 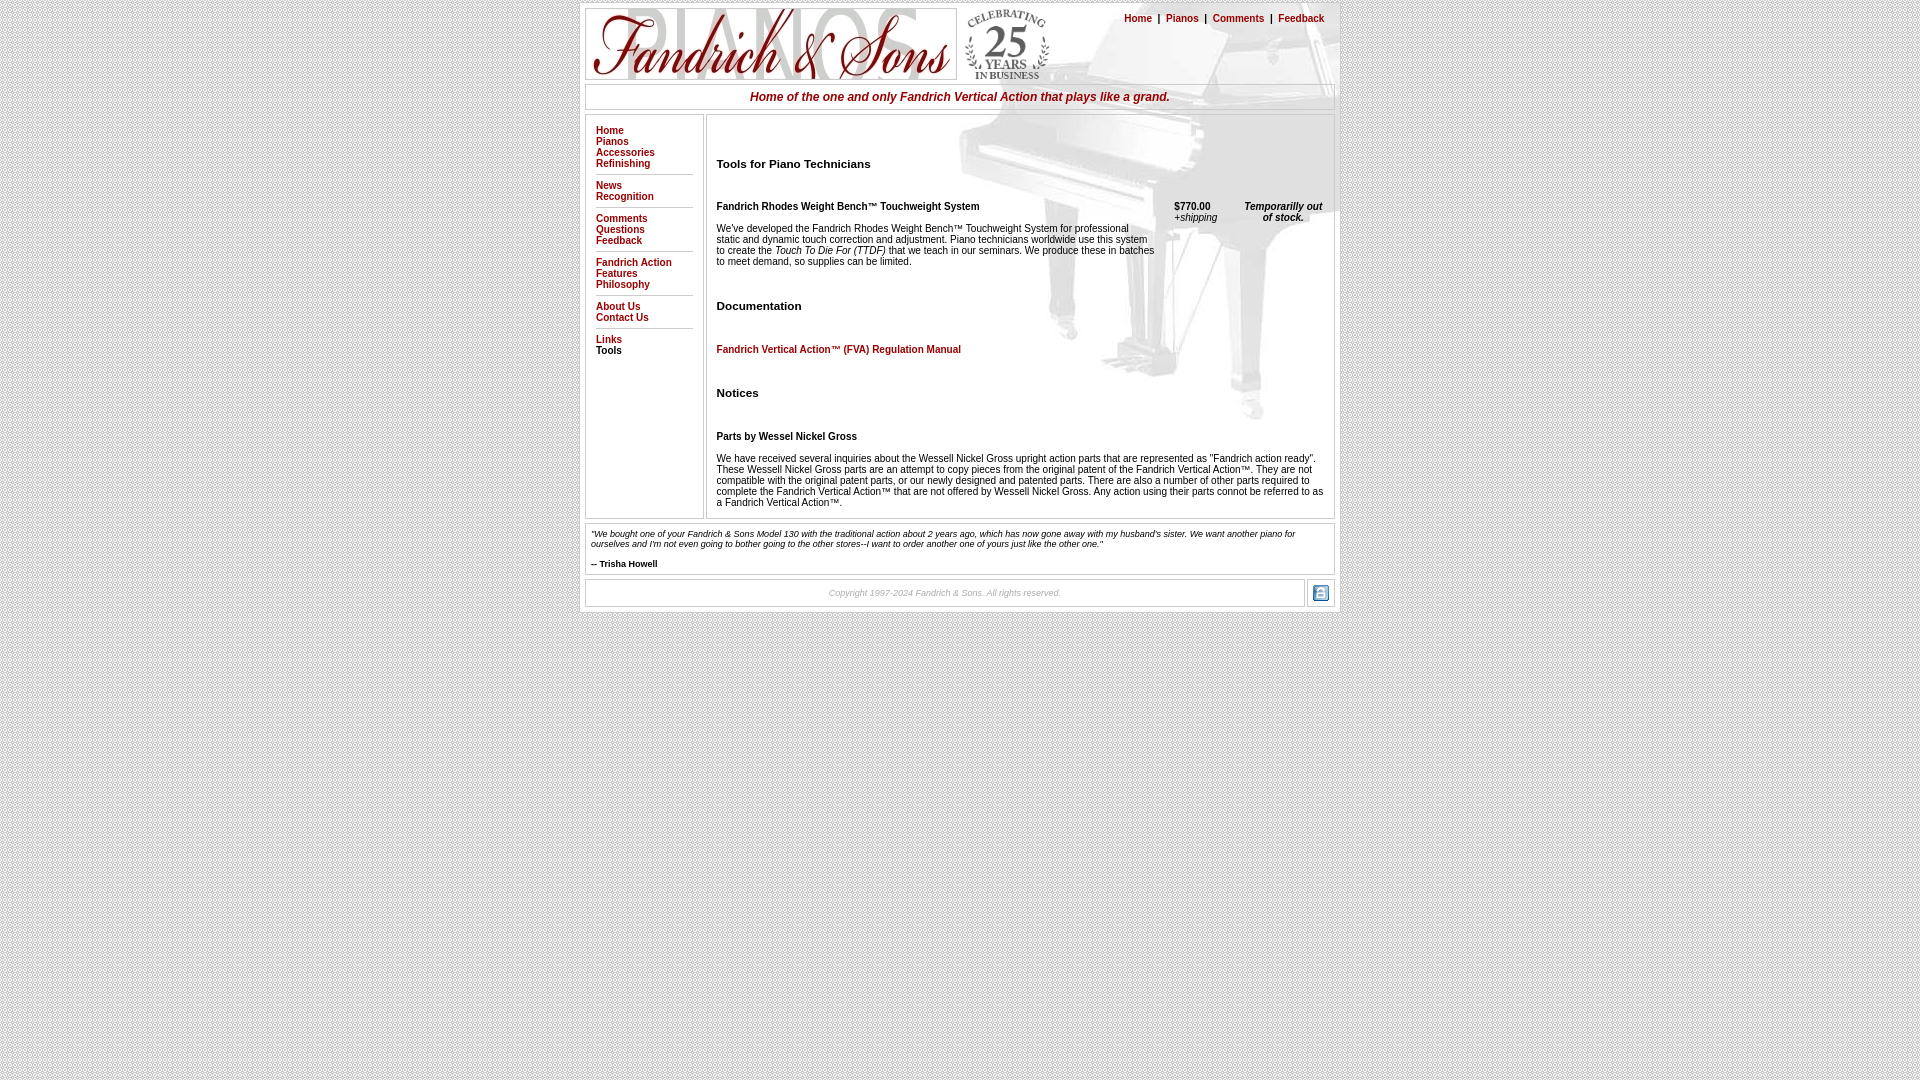 What do you see at coordinates (624, 196) in the screenshot?
I see `Recognition` at bounding box center [624, 196].